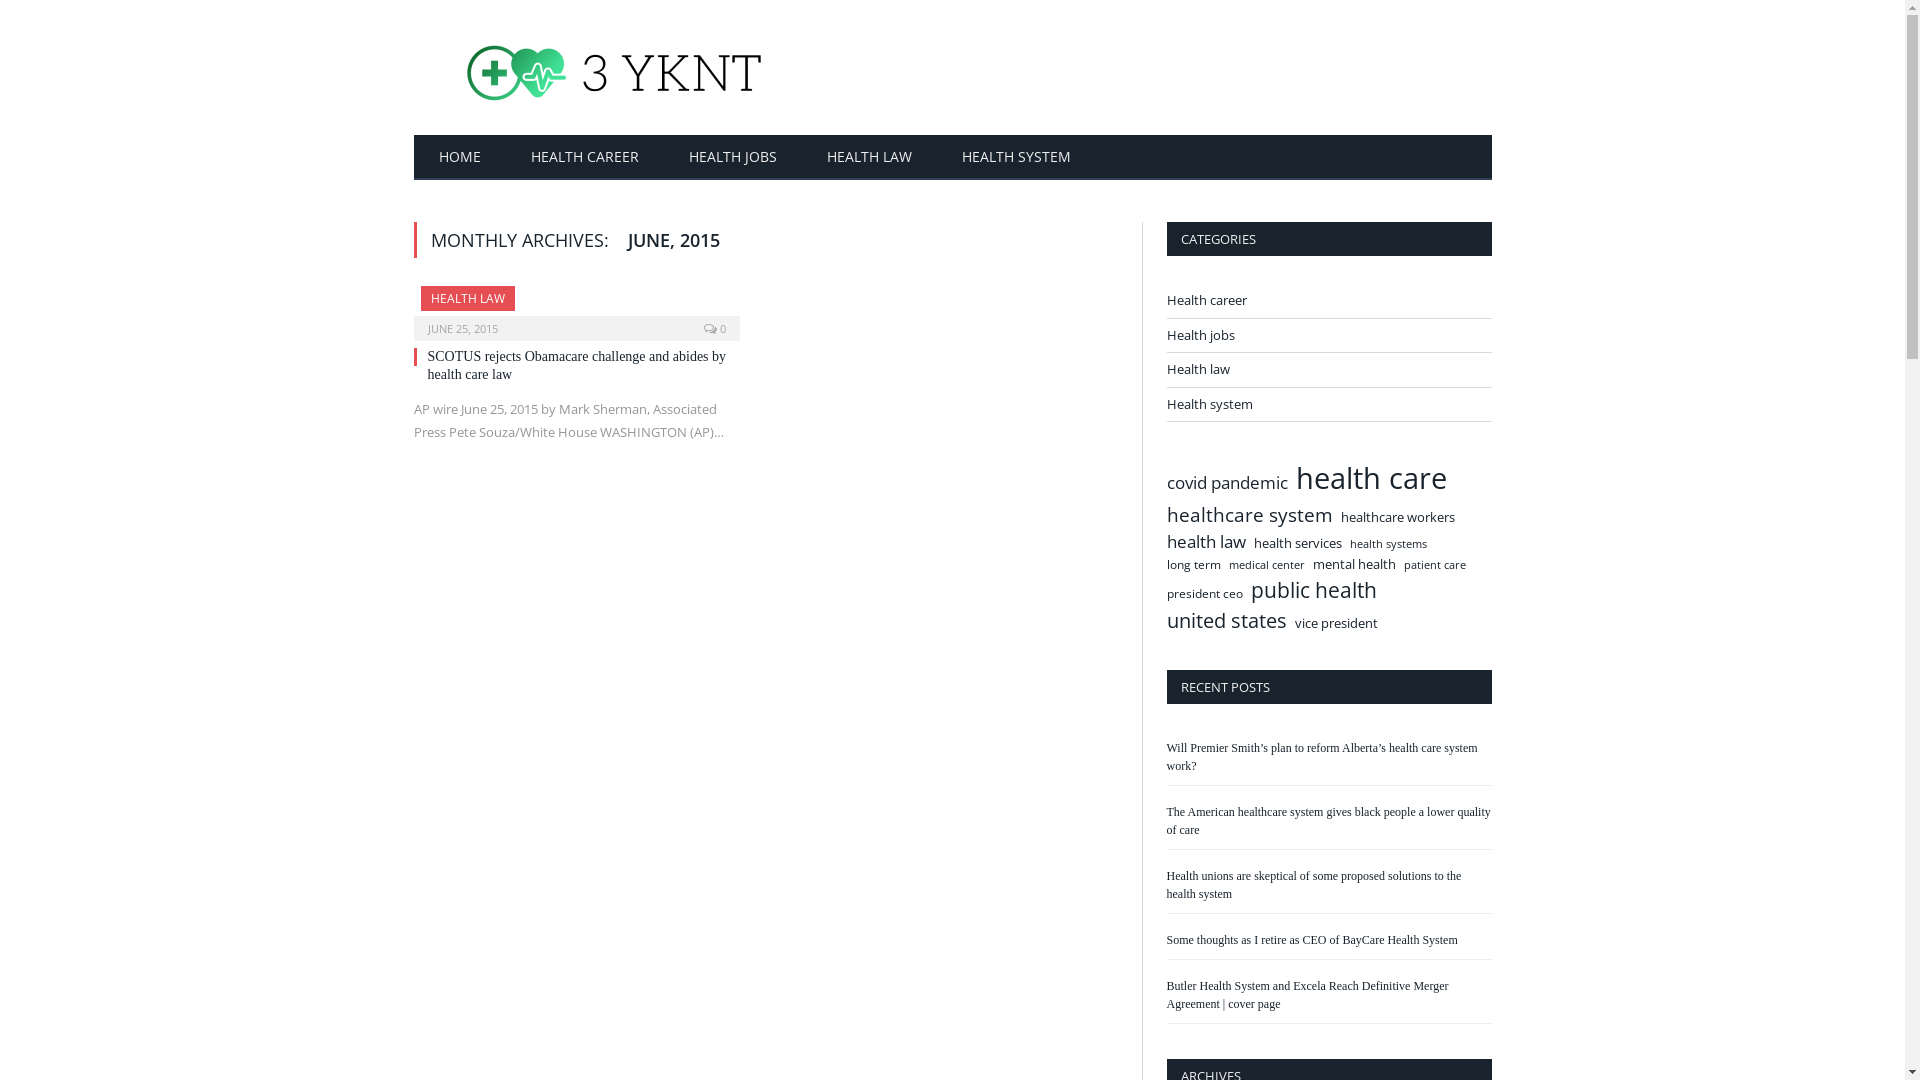 This screenshot has width=1920, height=1080. What do you see at coordinates (1397, 517) in the screenshot?
I see `healthcare workers` at bounding box center [1397, 517].